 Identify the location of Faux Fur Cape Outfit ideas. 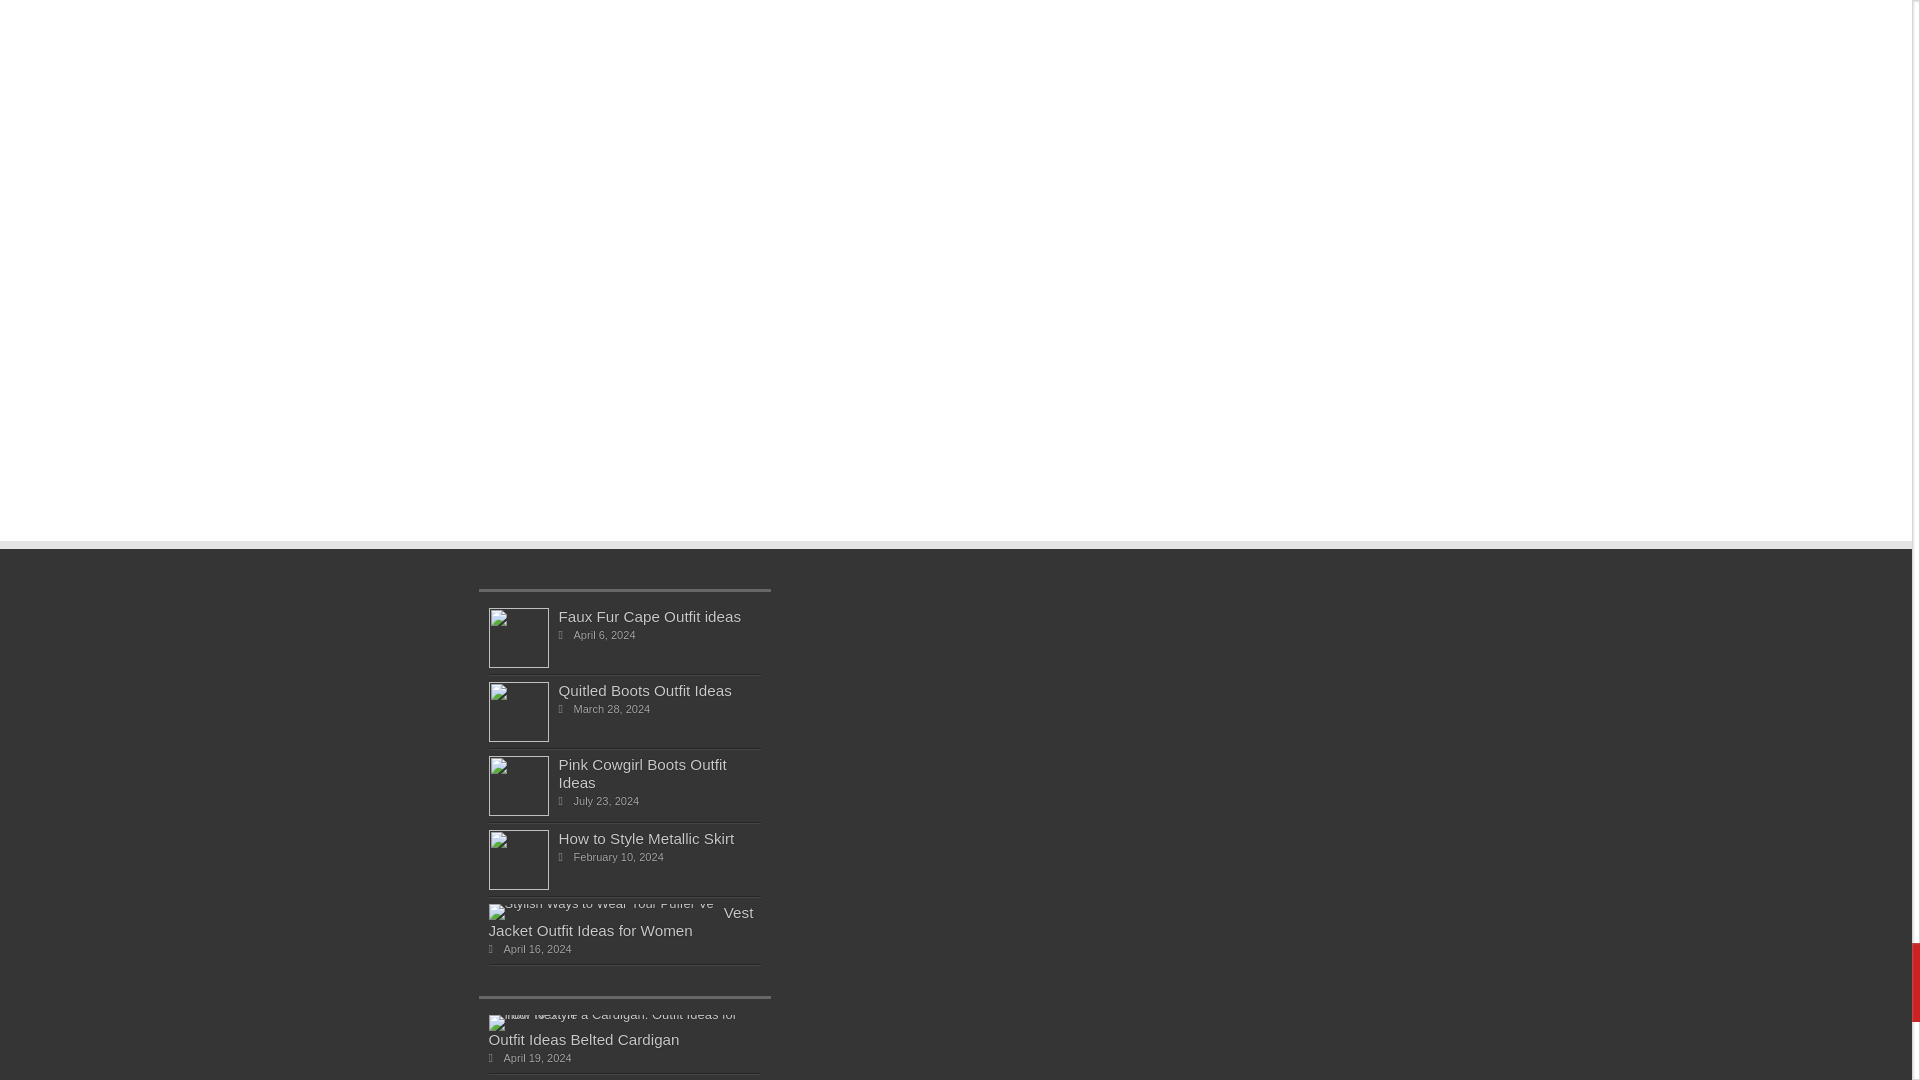
(517, 738).